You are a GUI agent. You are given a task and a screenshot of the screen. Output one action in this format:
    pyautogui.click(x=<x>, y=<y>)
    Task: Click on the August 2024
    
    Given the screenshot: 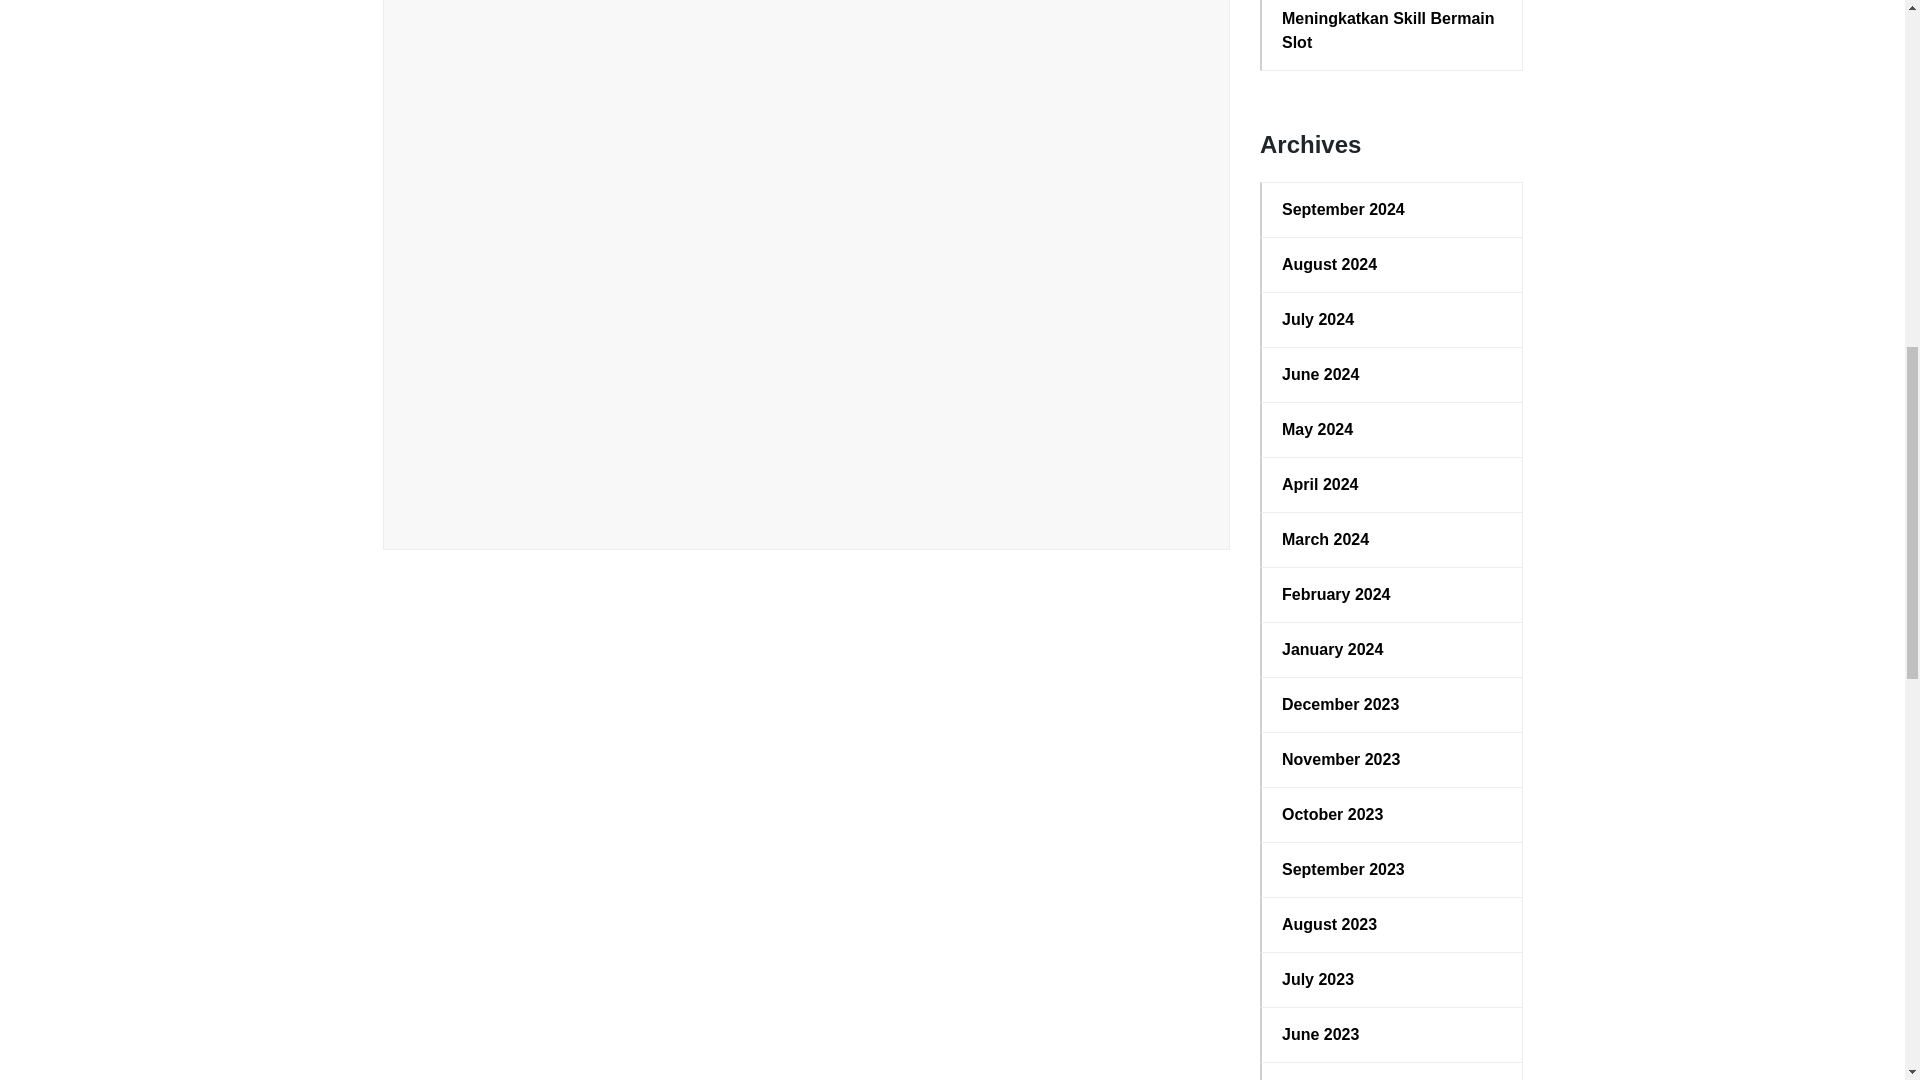 What is the action you would take?
    pyautogui.click(x=1392, y=264)
    